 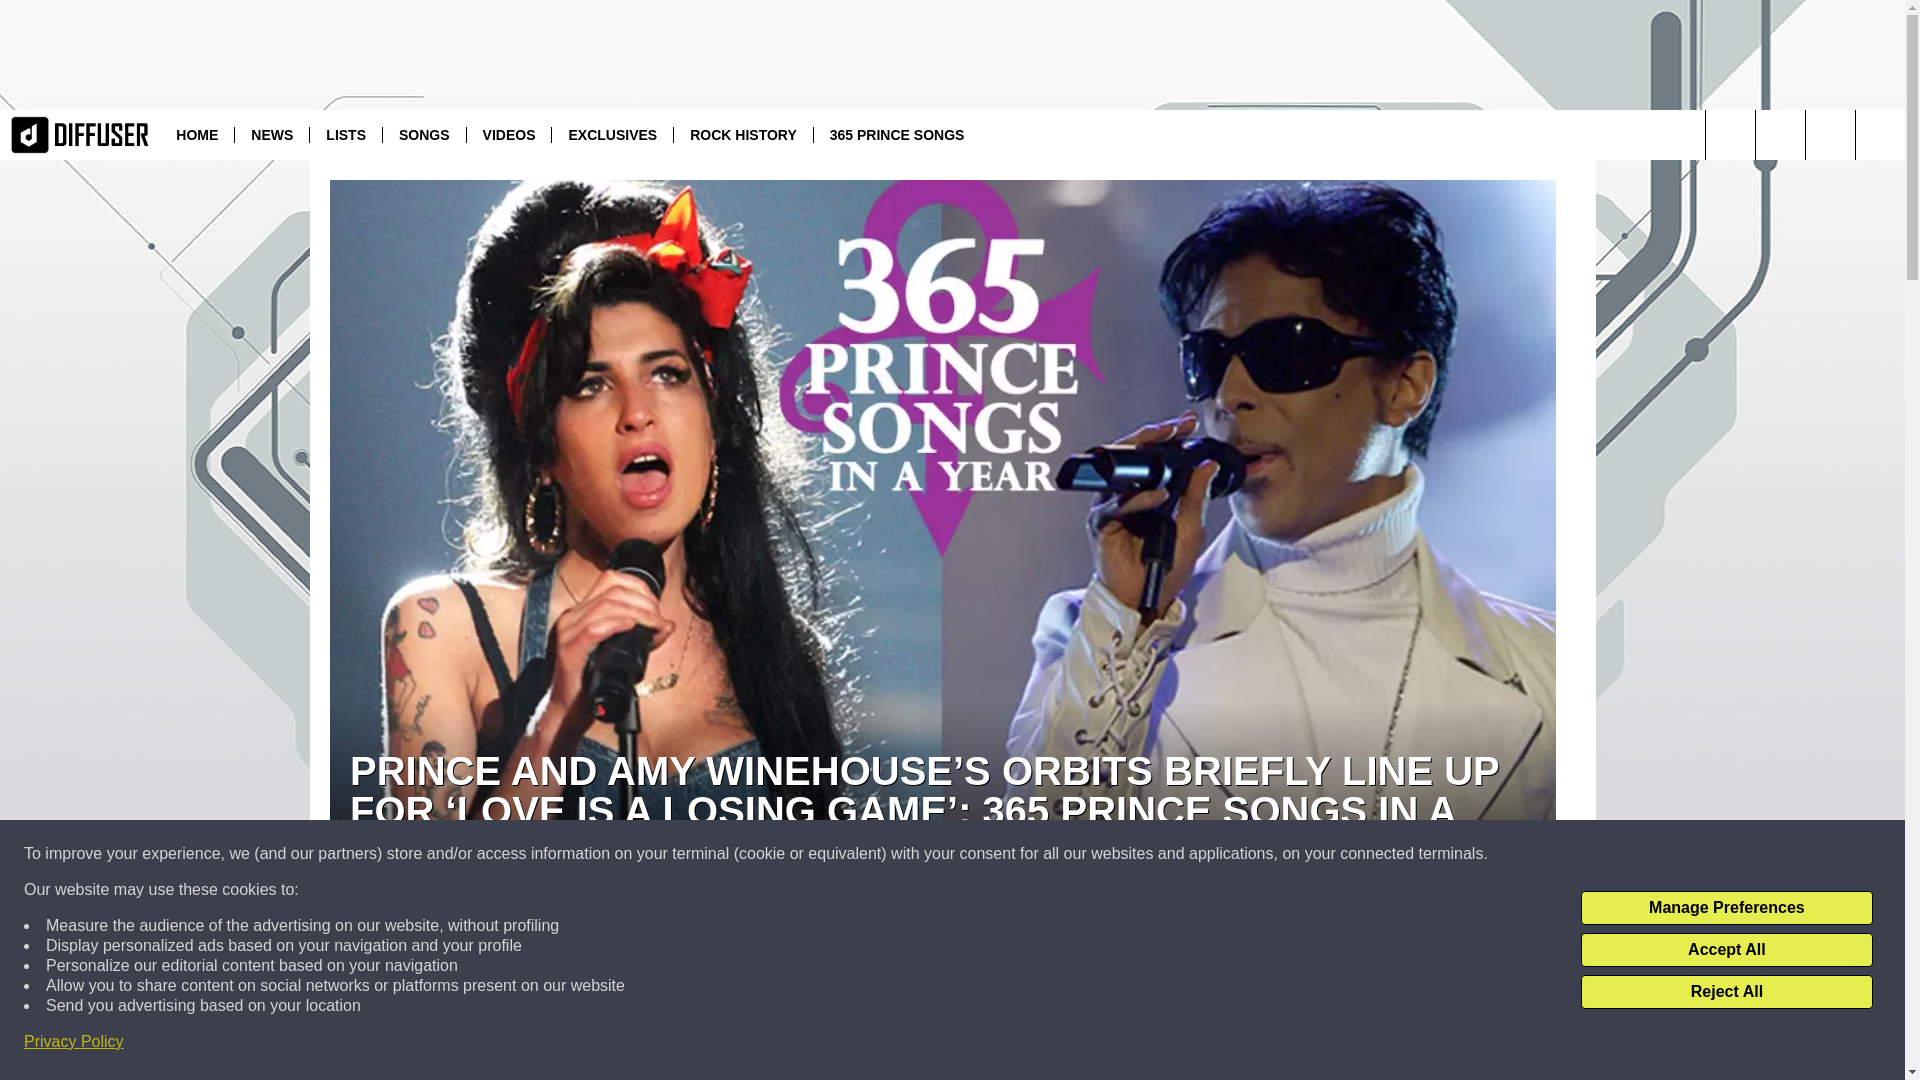 I want to click on SHARE, so click(x=683, y=1012).